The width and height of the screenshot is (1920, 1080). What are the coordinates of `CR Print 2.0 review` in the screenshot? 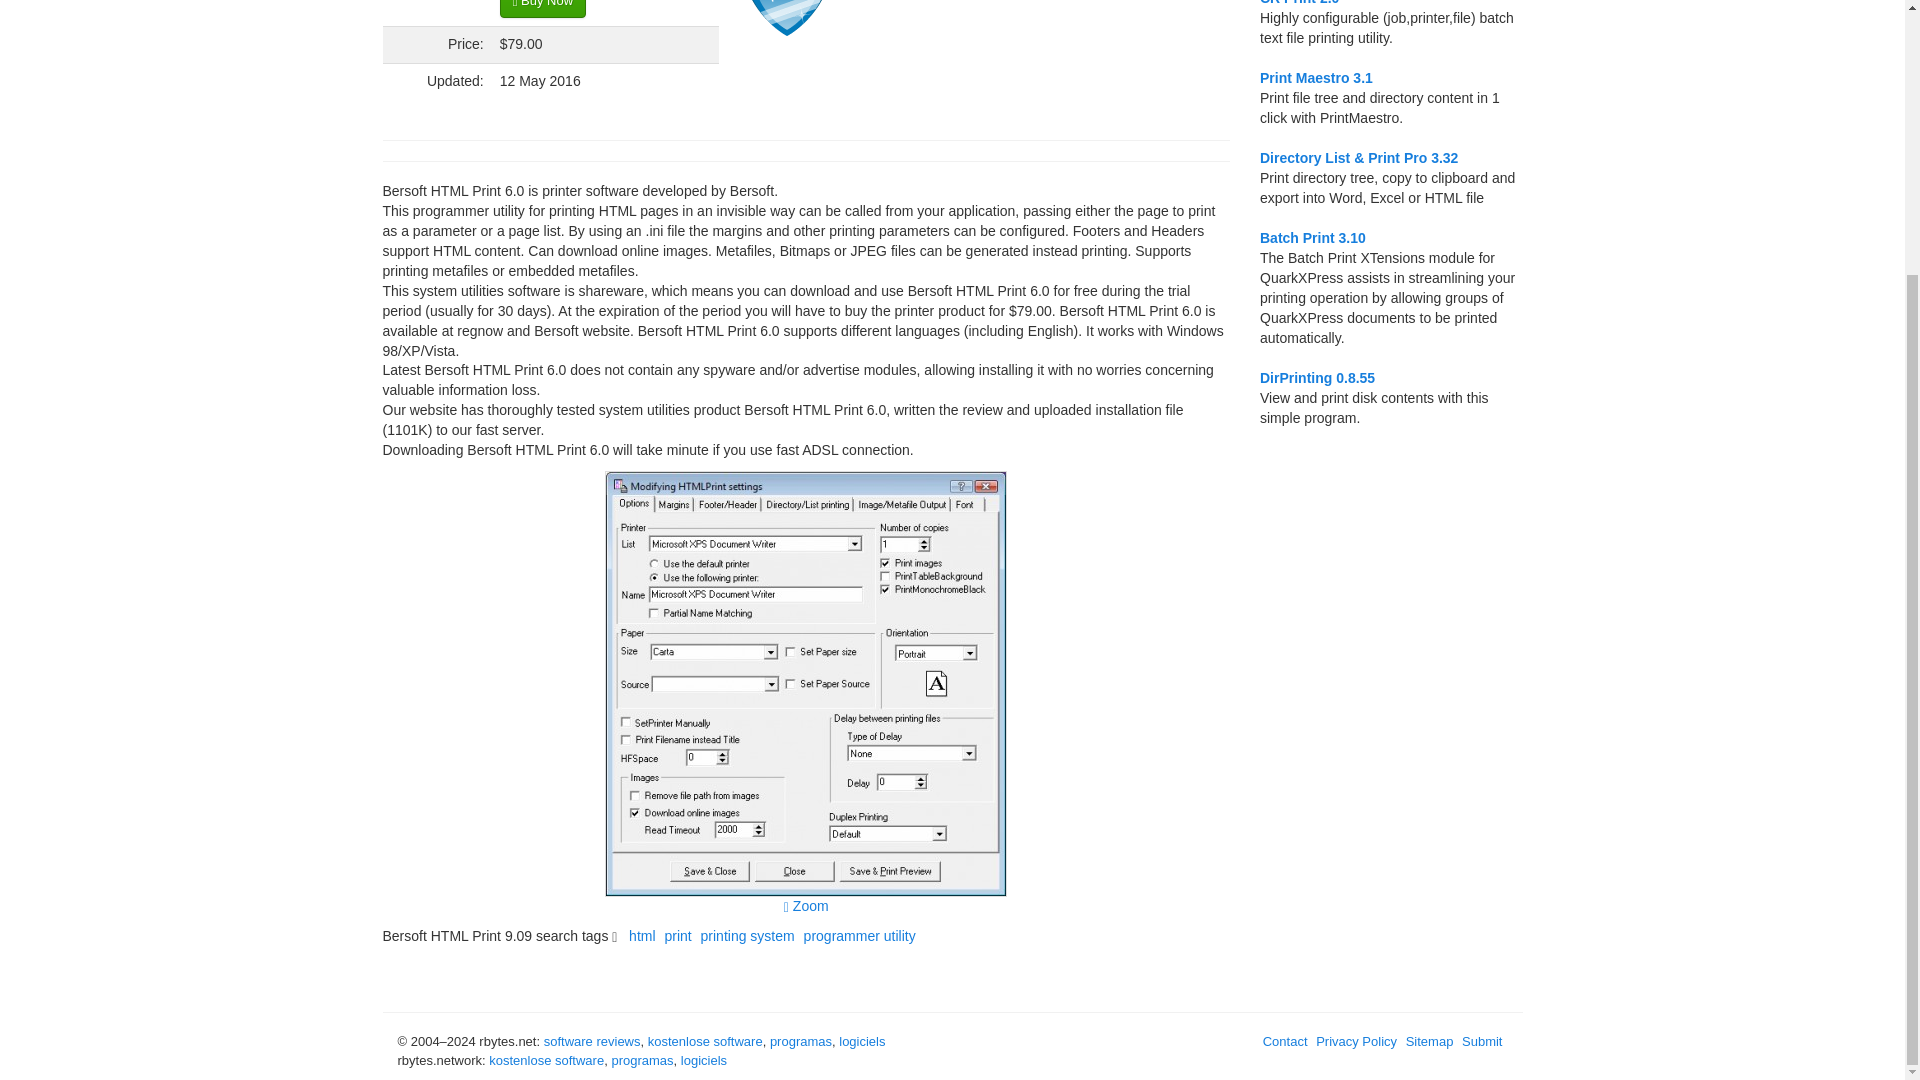 It's located at (1298, 3).